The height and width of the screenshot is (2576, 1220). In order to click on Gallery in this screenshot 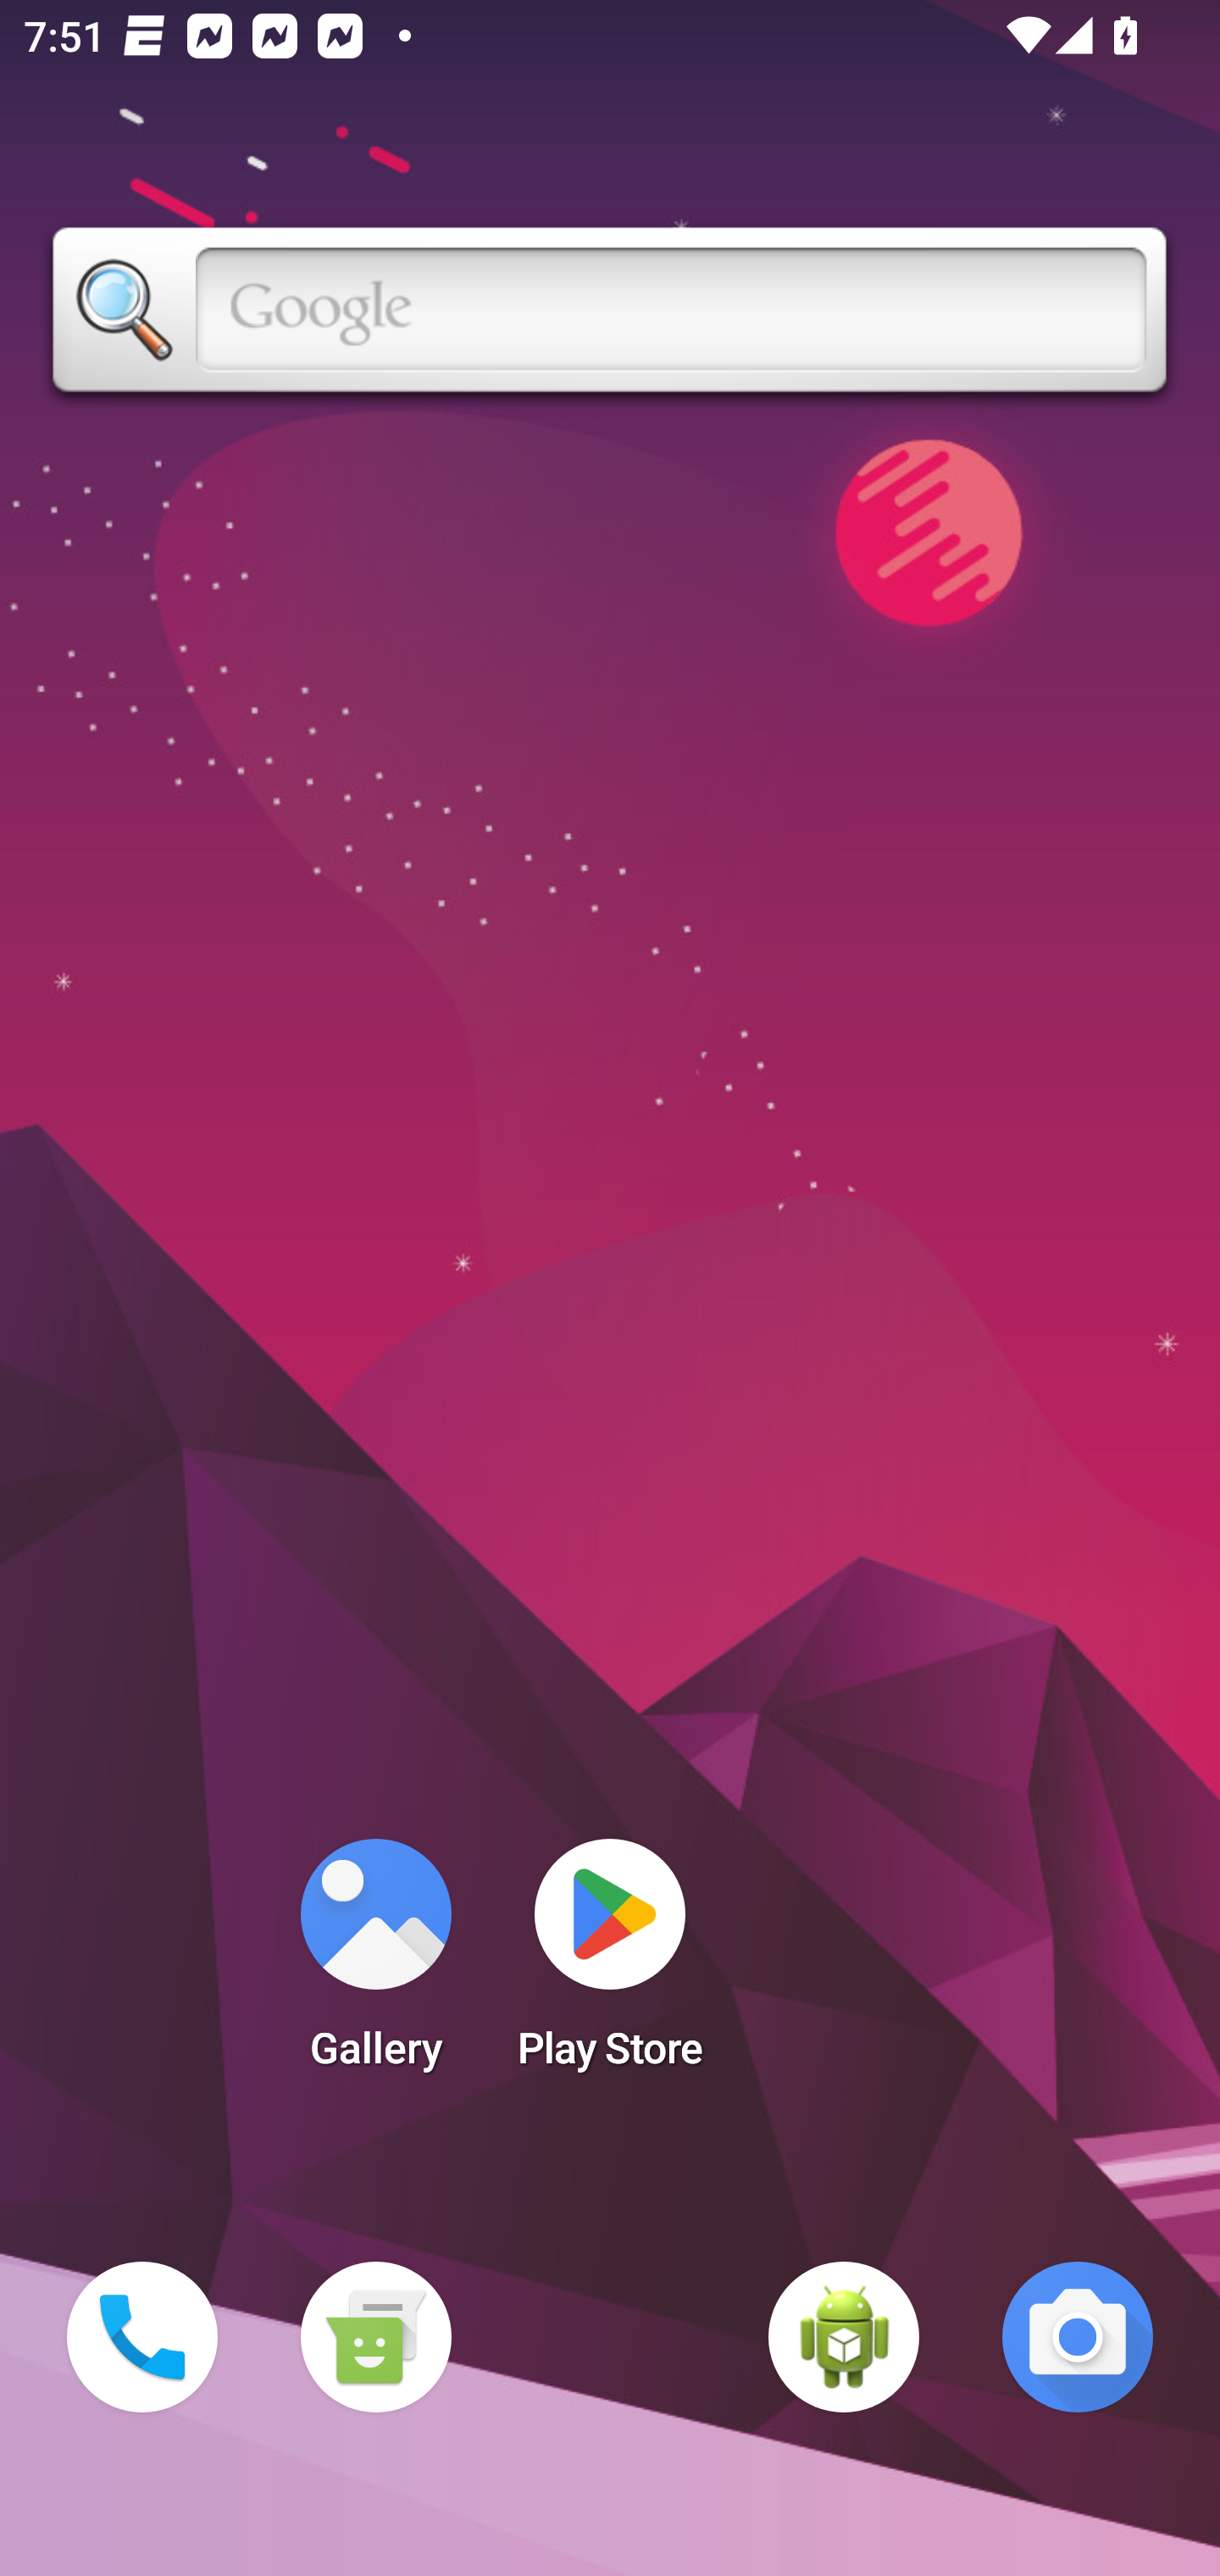, I will do `click(375, 1964)`.